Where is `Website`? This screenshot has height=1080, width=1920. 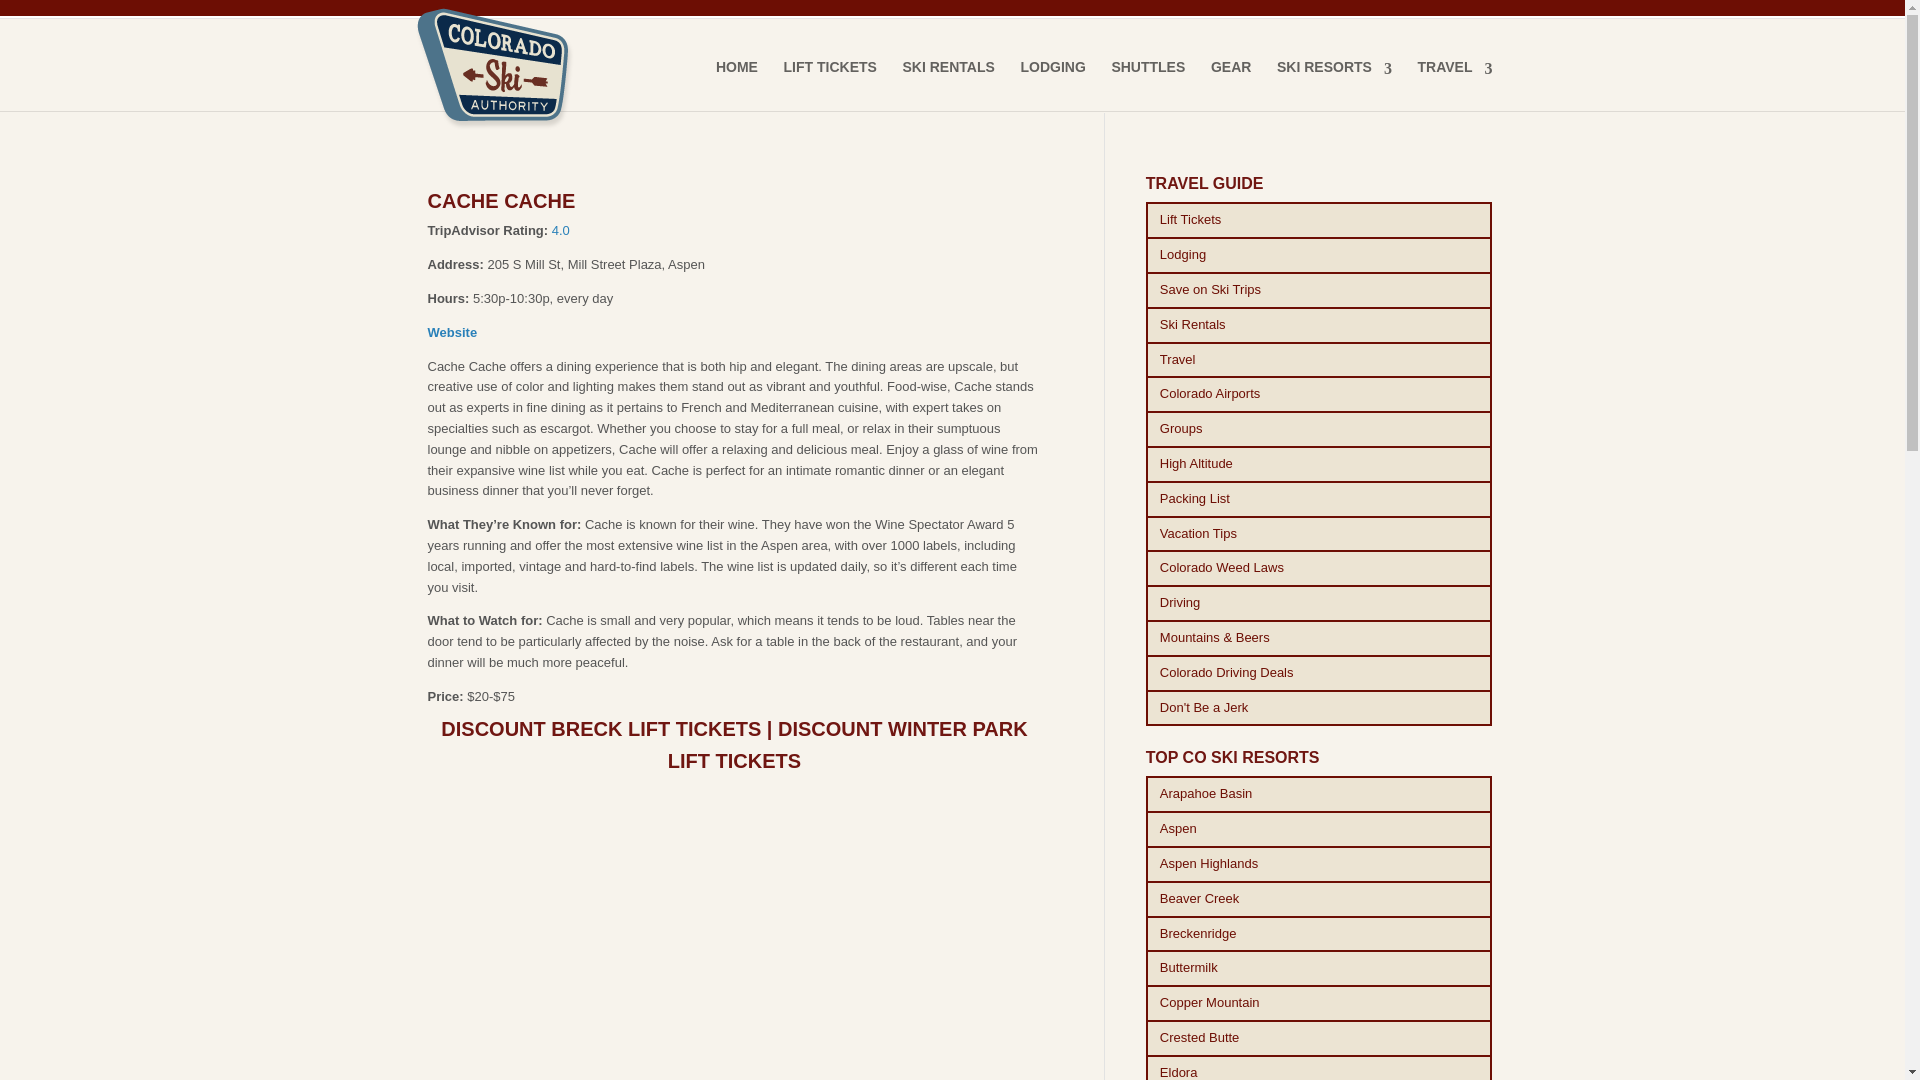 Website is located at coordinates (453, 332).